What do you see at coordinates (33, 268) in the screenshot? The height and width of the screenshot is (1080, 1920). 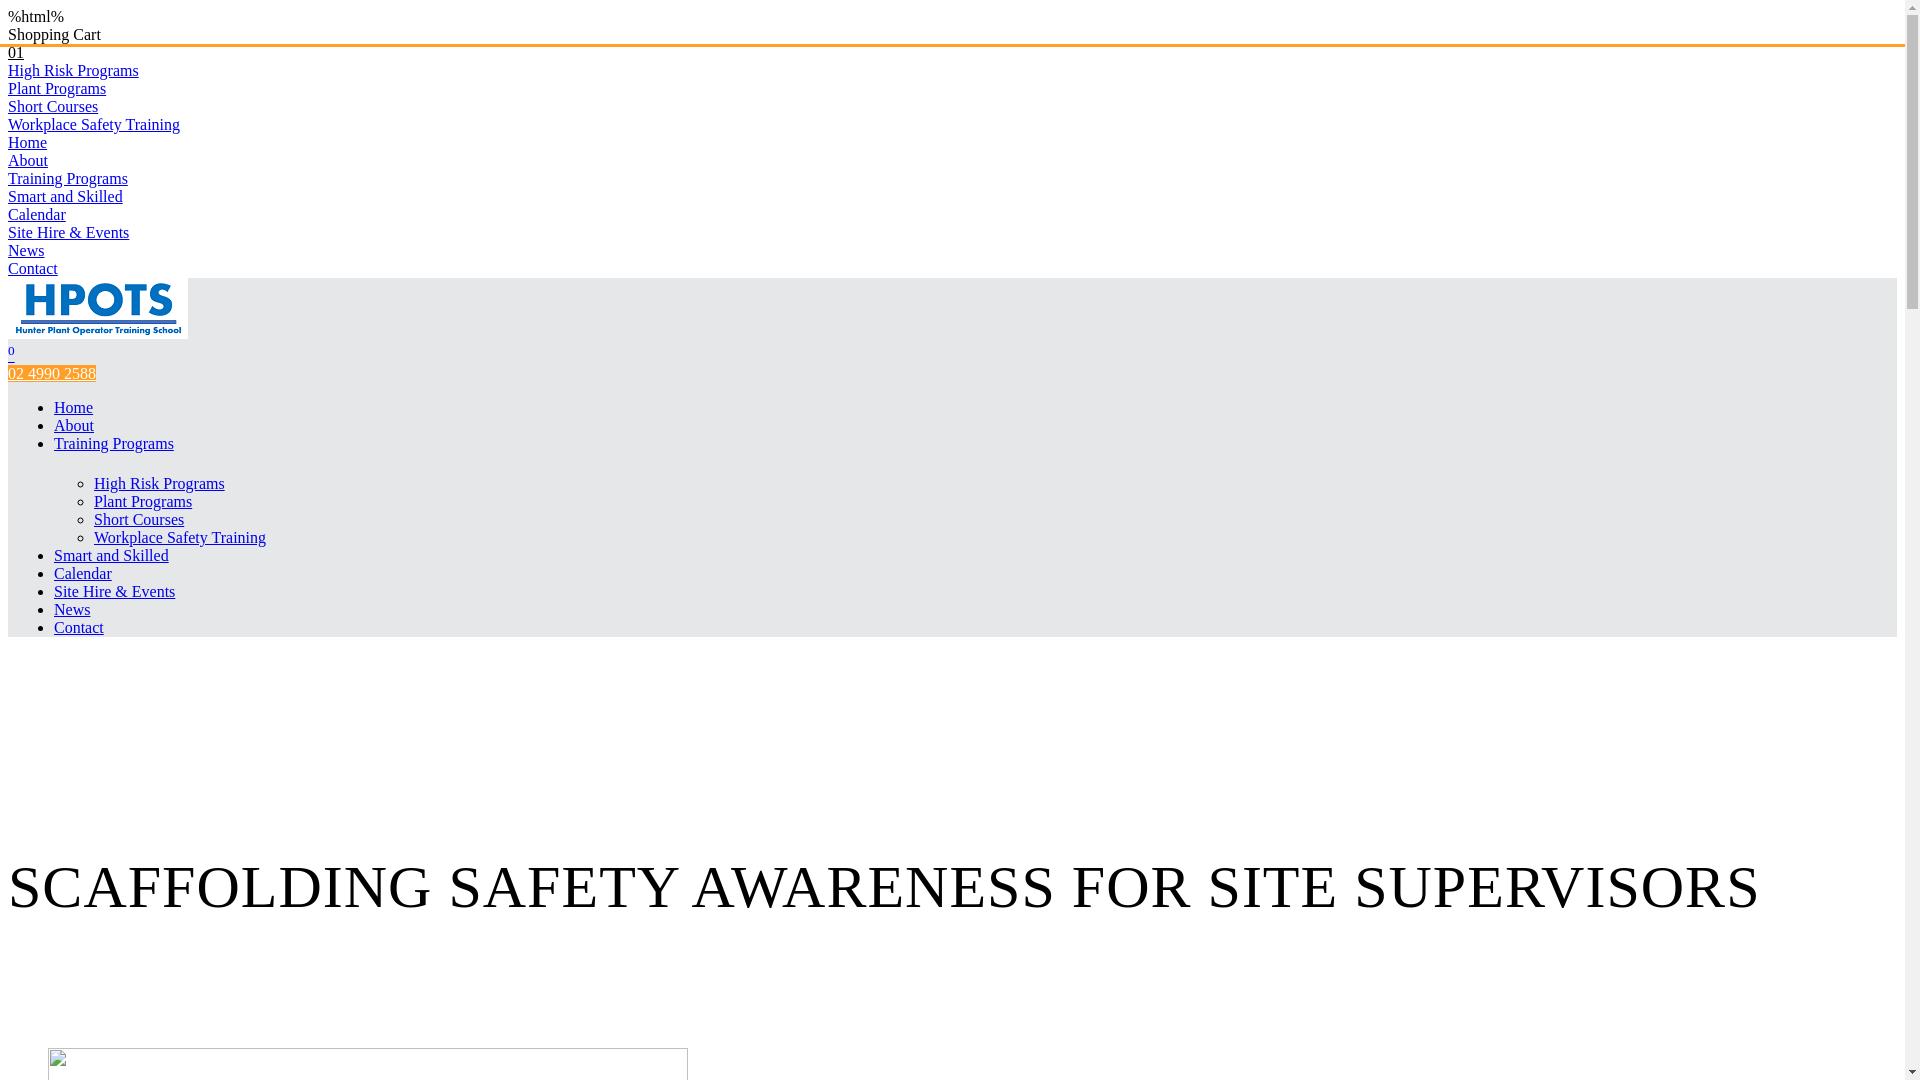 I see `Contact` at bounding box center [33, 268].